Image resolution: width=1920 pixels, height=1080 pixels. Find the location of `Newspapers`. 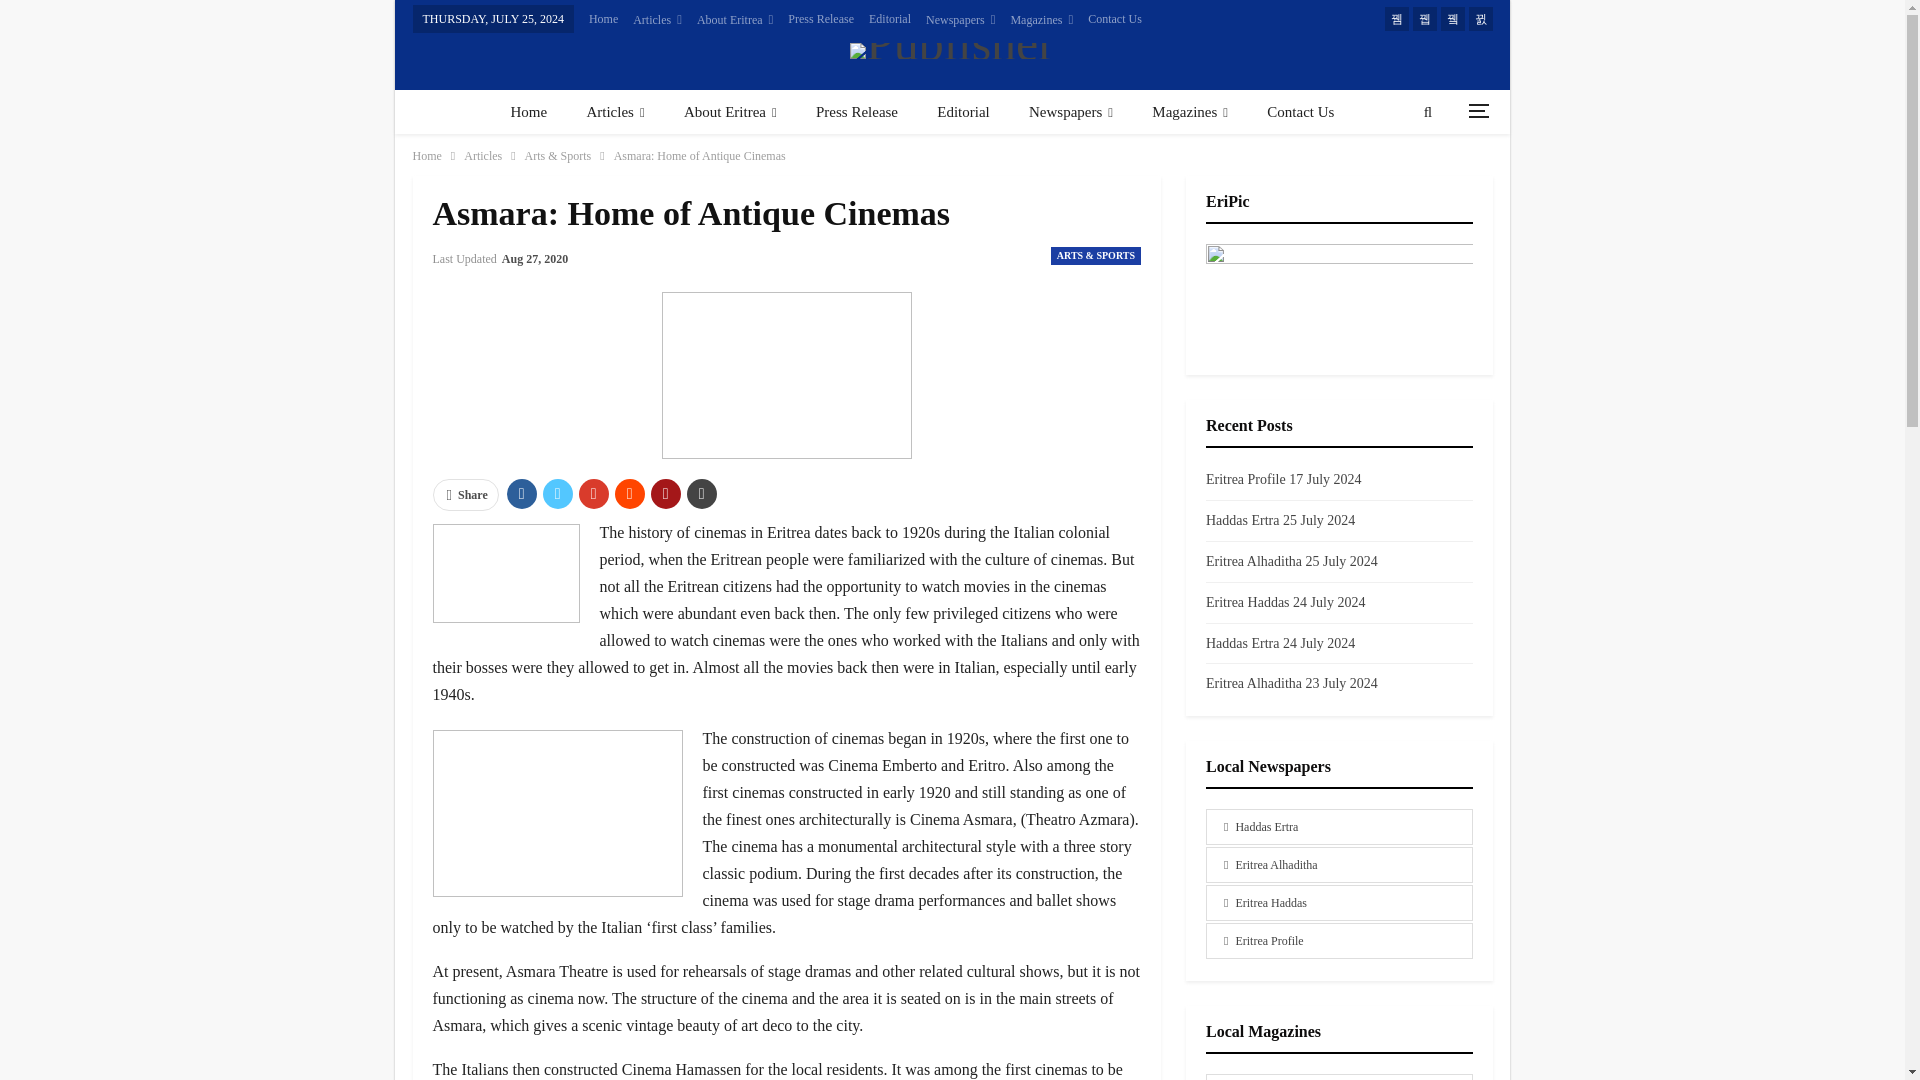

Newspapers is located at coordinates (960, 20).